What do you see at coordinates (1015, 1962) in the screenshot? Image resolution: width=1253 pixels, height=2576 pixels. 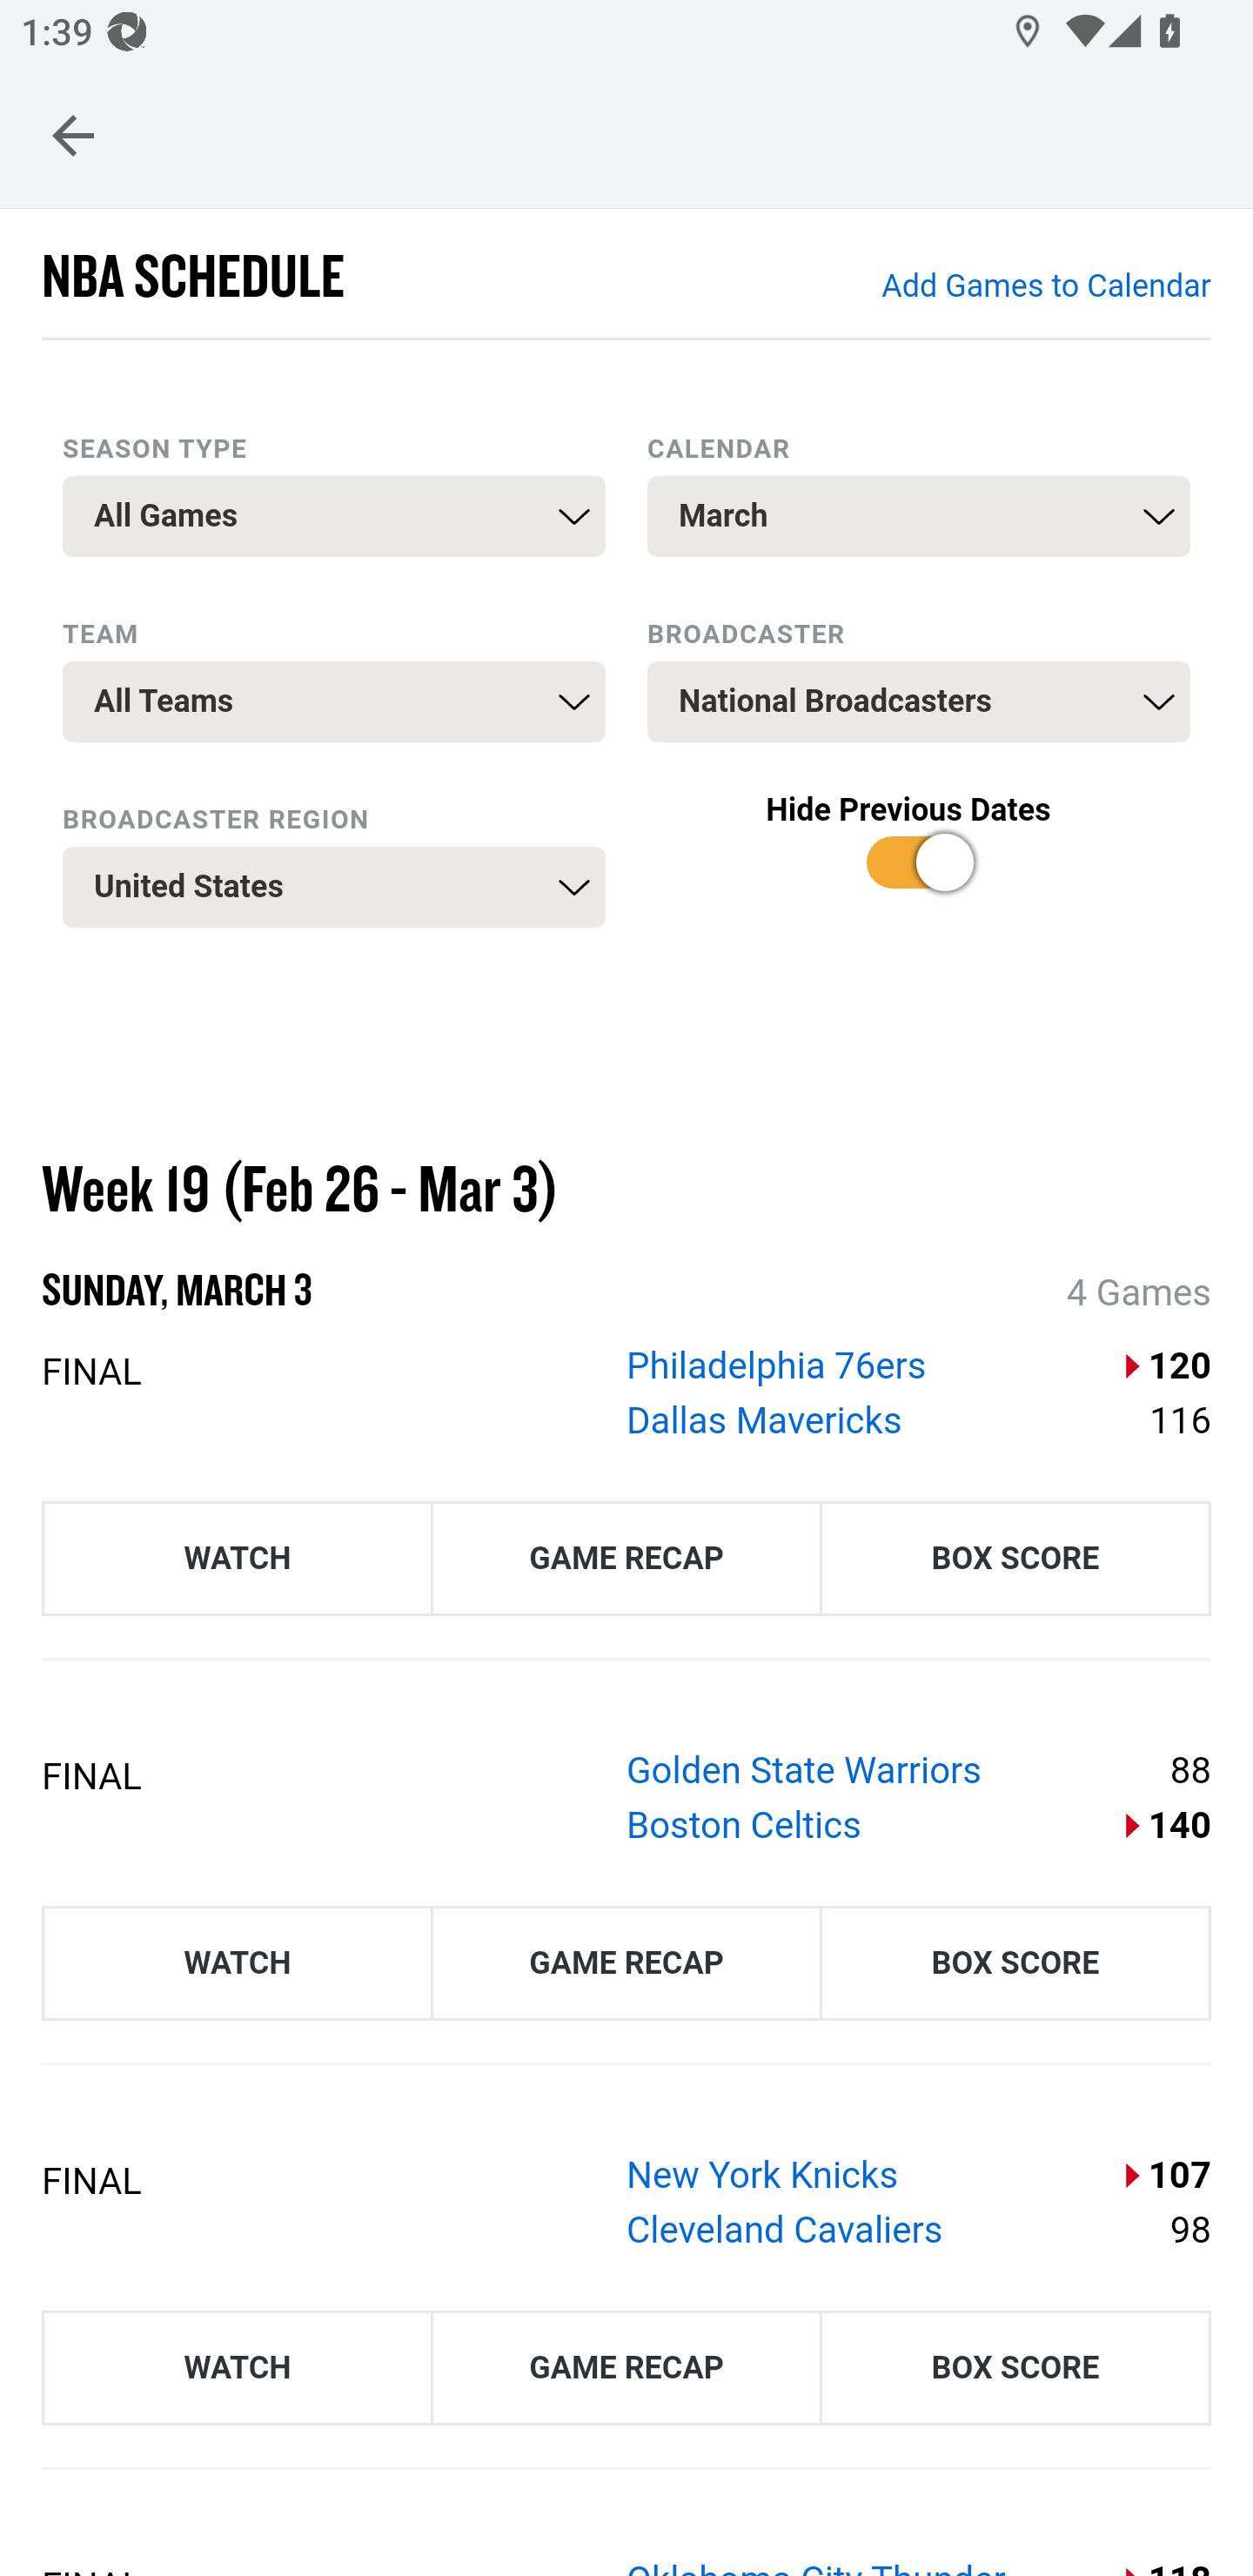 I see `BOX SCORE` at bounding box center [1015, 1962].